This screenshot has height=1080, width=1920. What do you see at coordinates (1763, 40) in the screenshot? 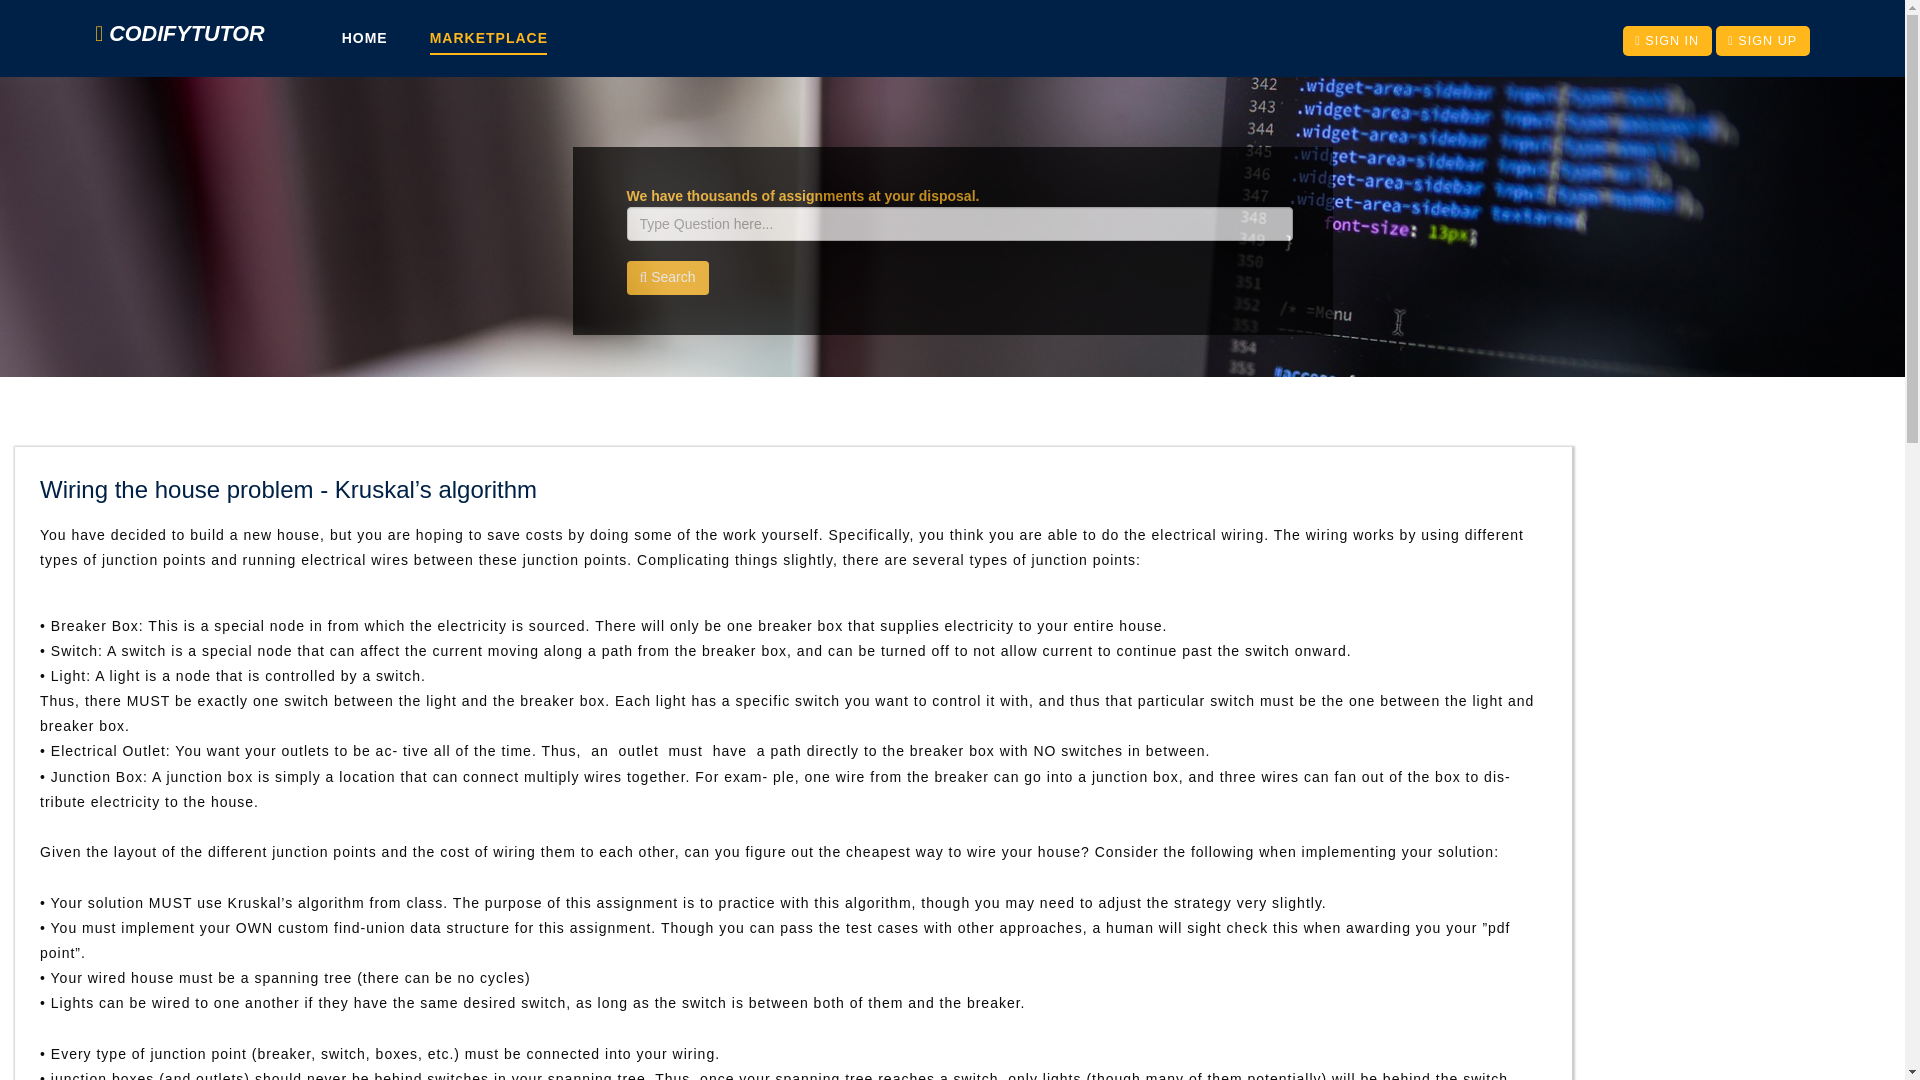
I see `SIGN UP` at bounding box center [1763, 40].